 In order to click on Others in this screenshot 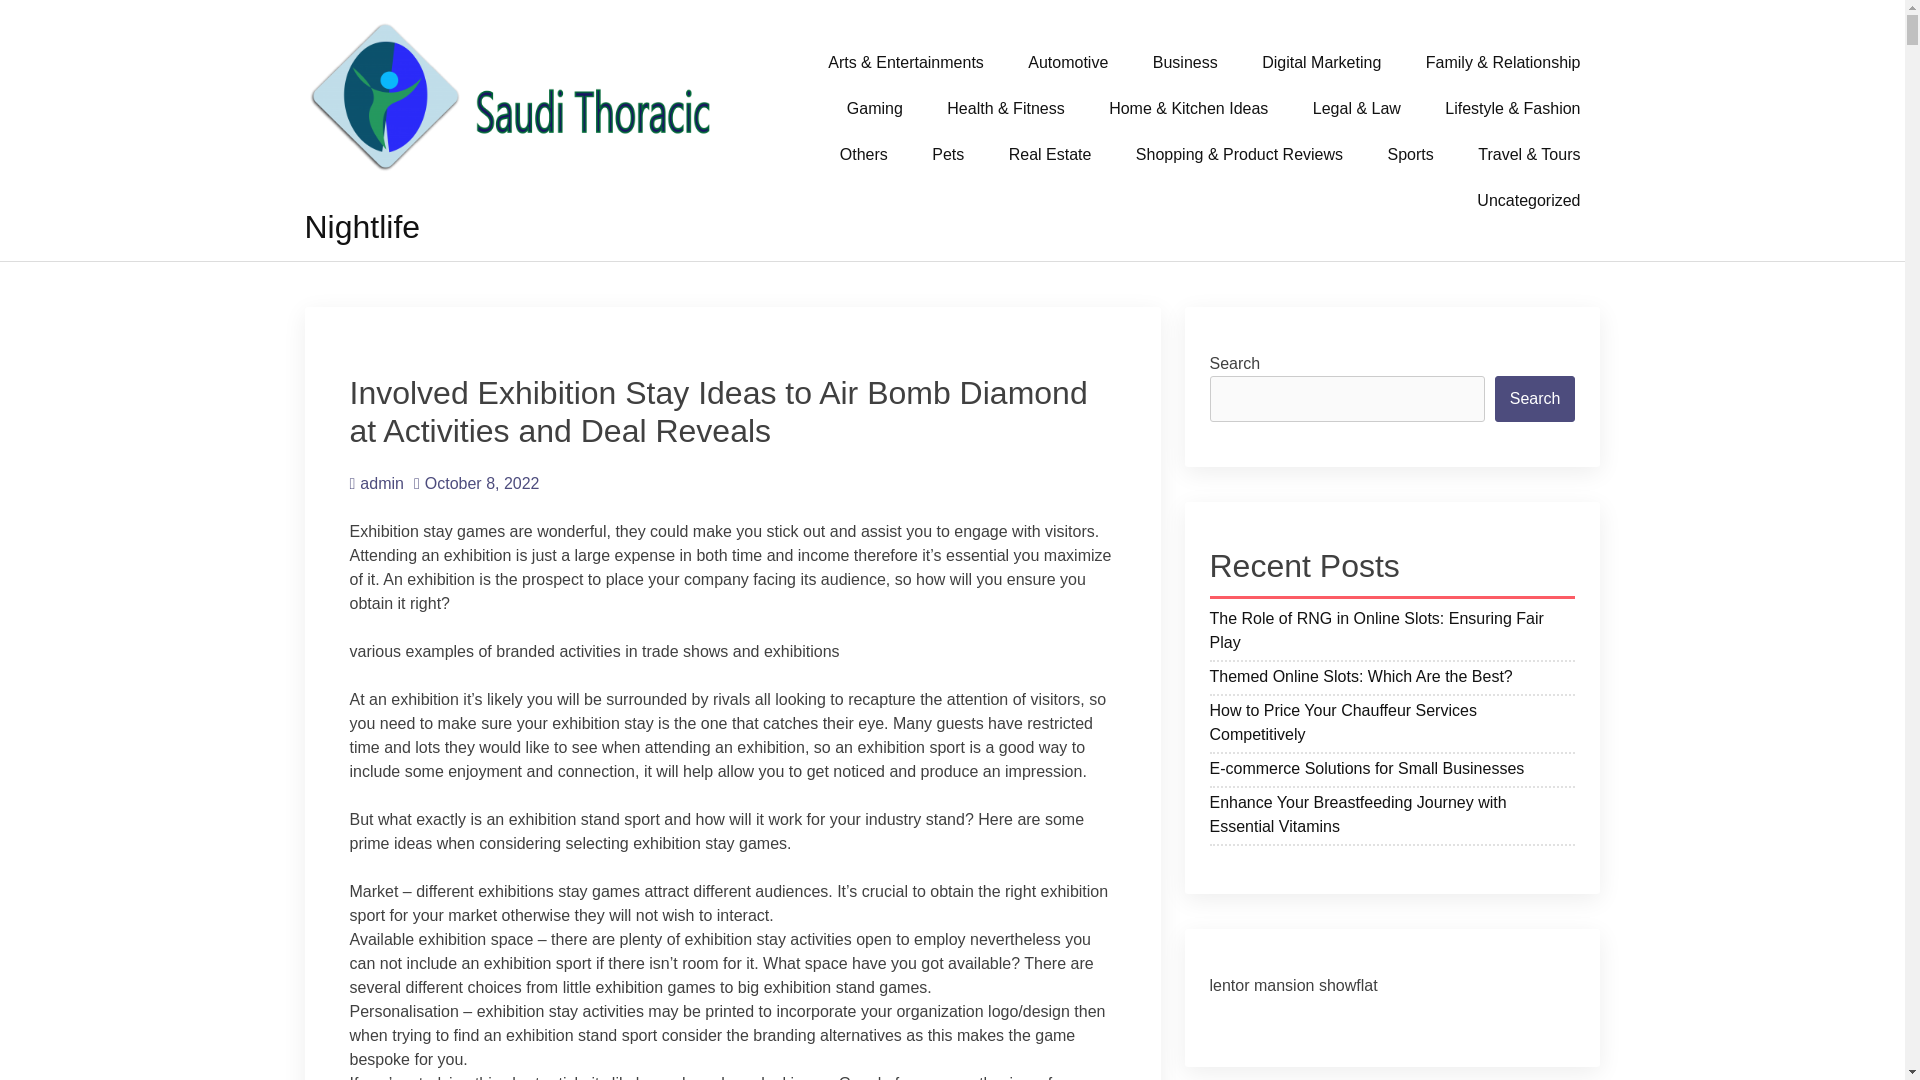, I will do `click(864, 154)`.